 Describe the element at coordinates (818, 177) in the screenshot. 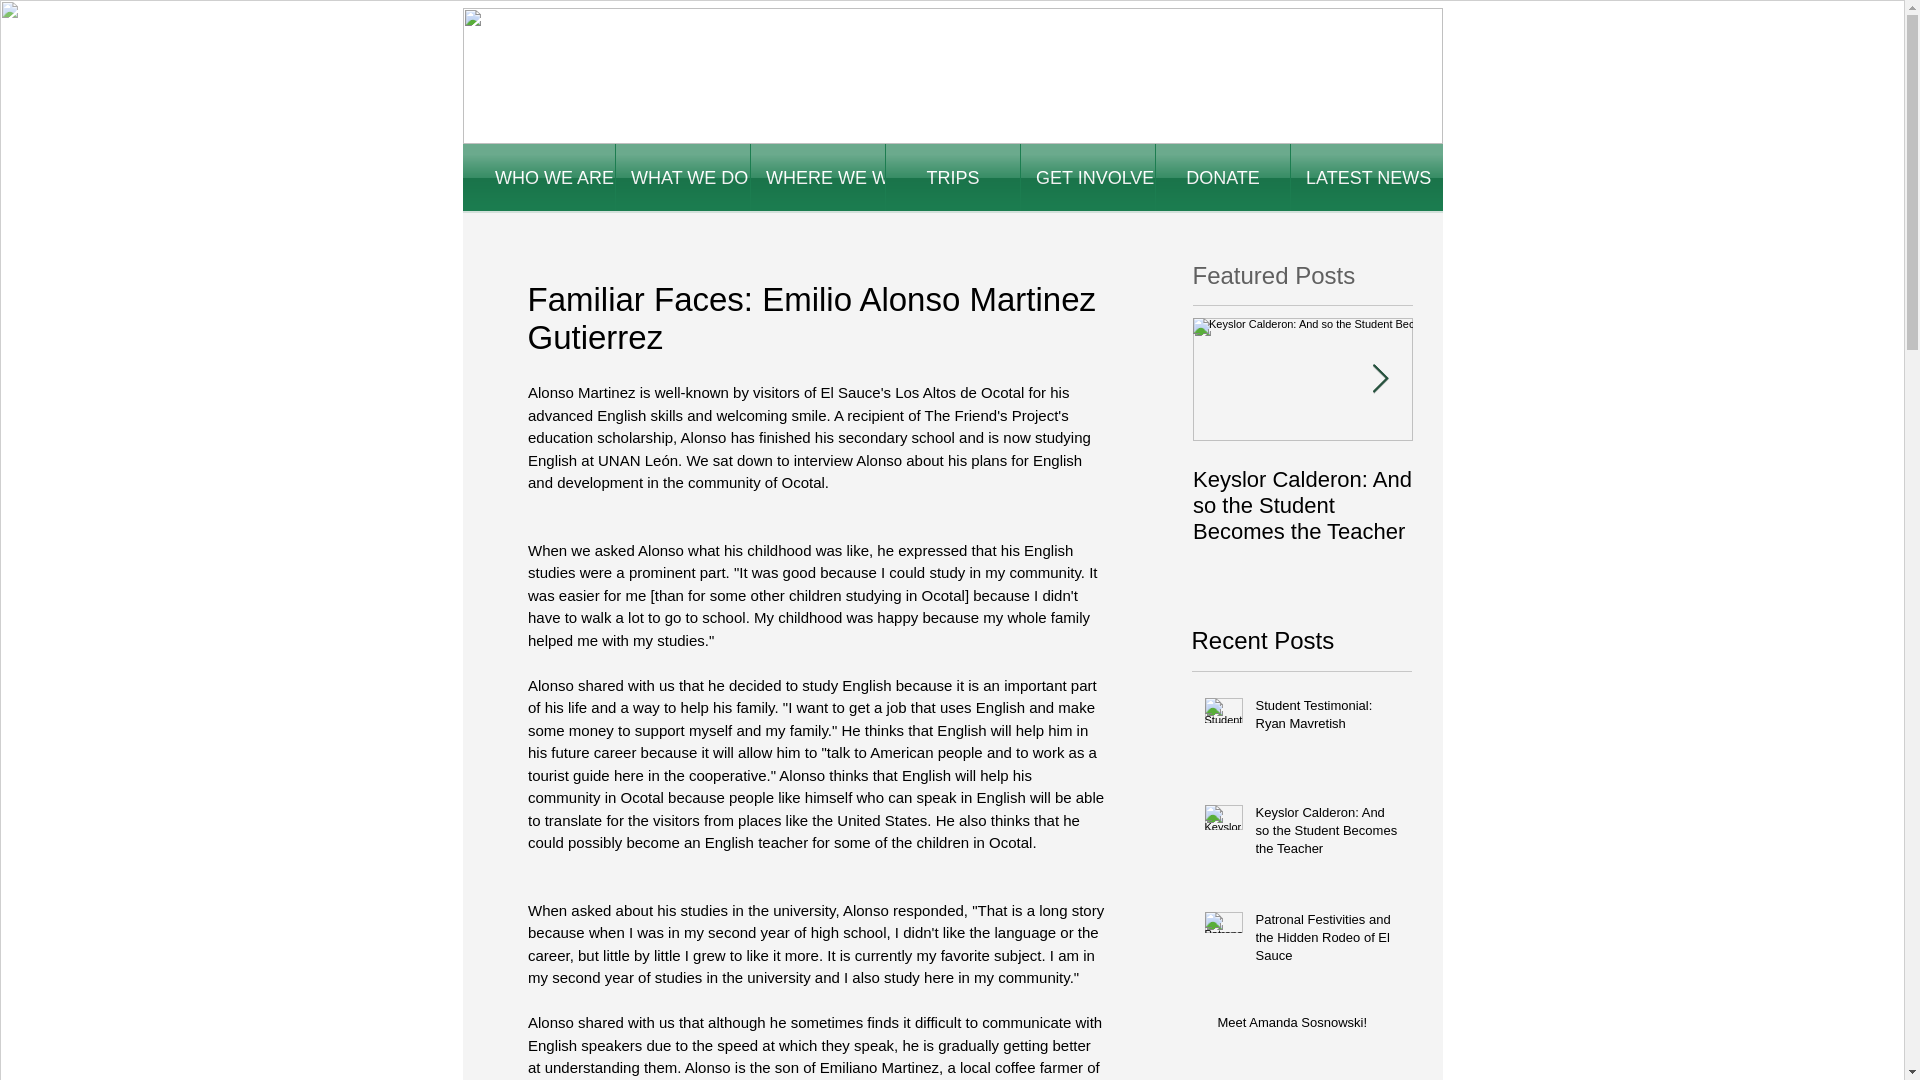

I see `WHERE WE WORK` at that location.